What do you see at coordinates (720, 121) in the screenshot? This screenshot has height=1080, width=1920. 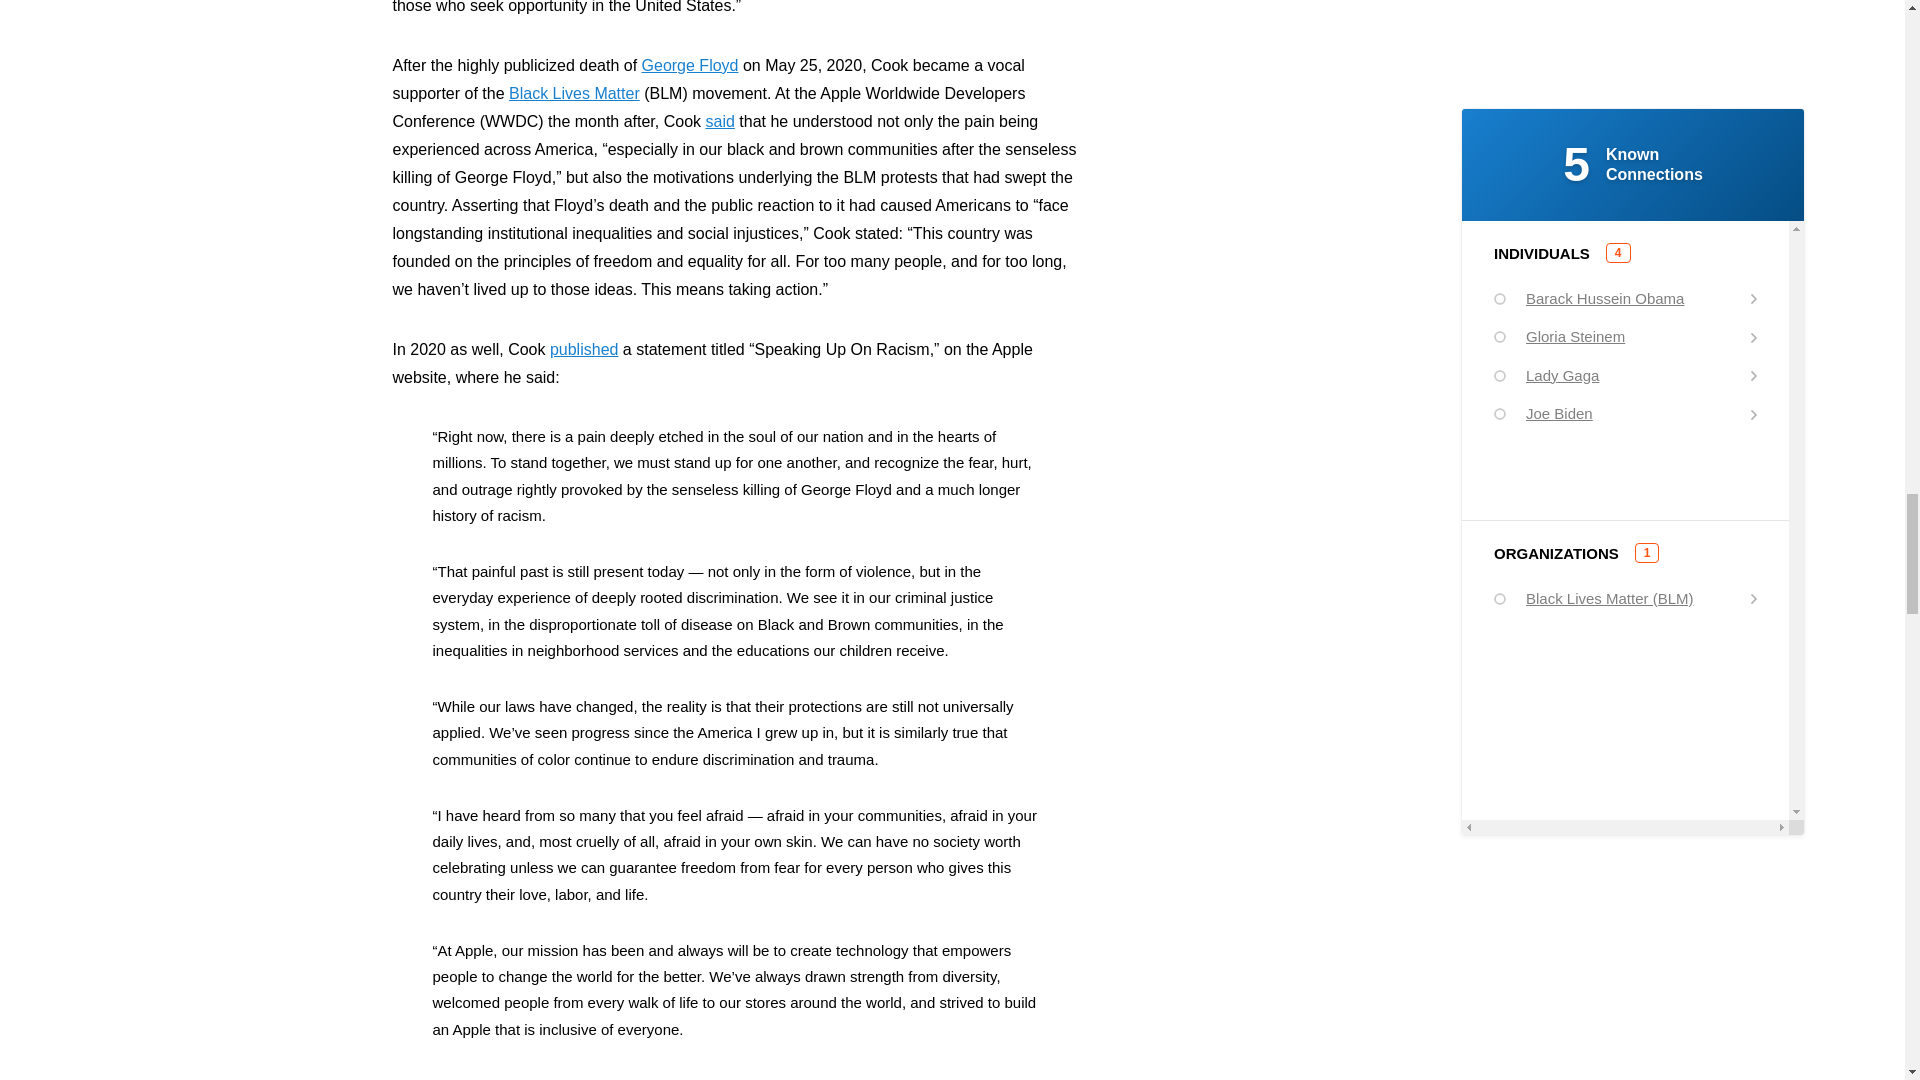 I see `said` at bounding box center [720, 121].